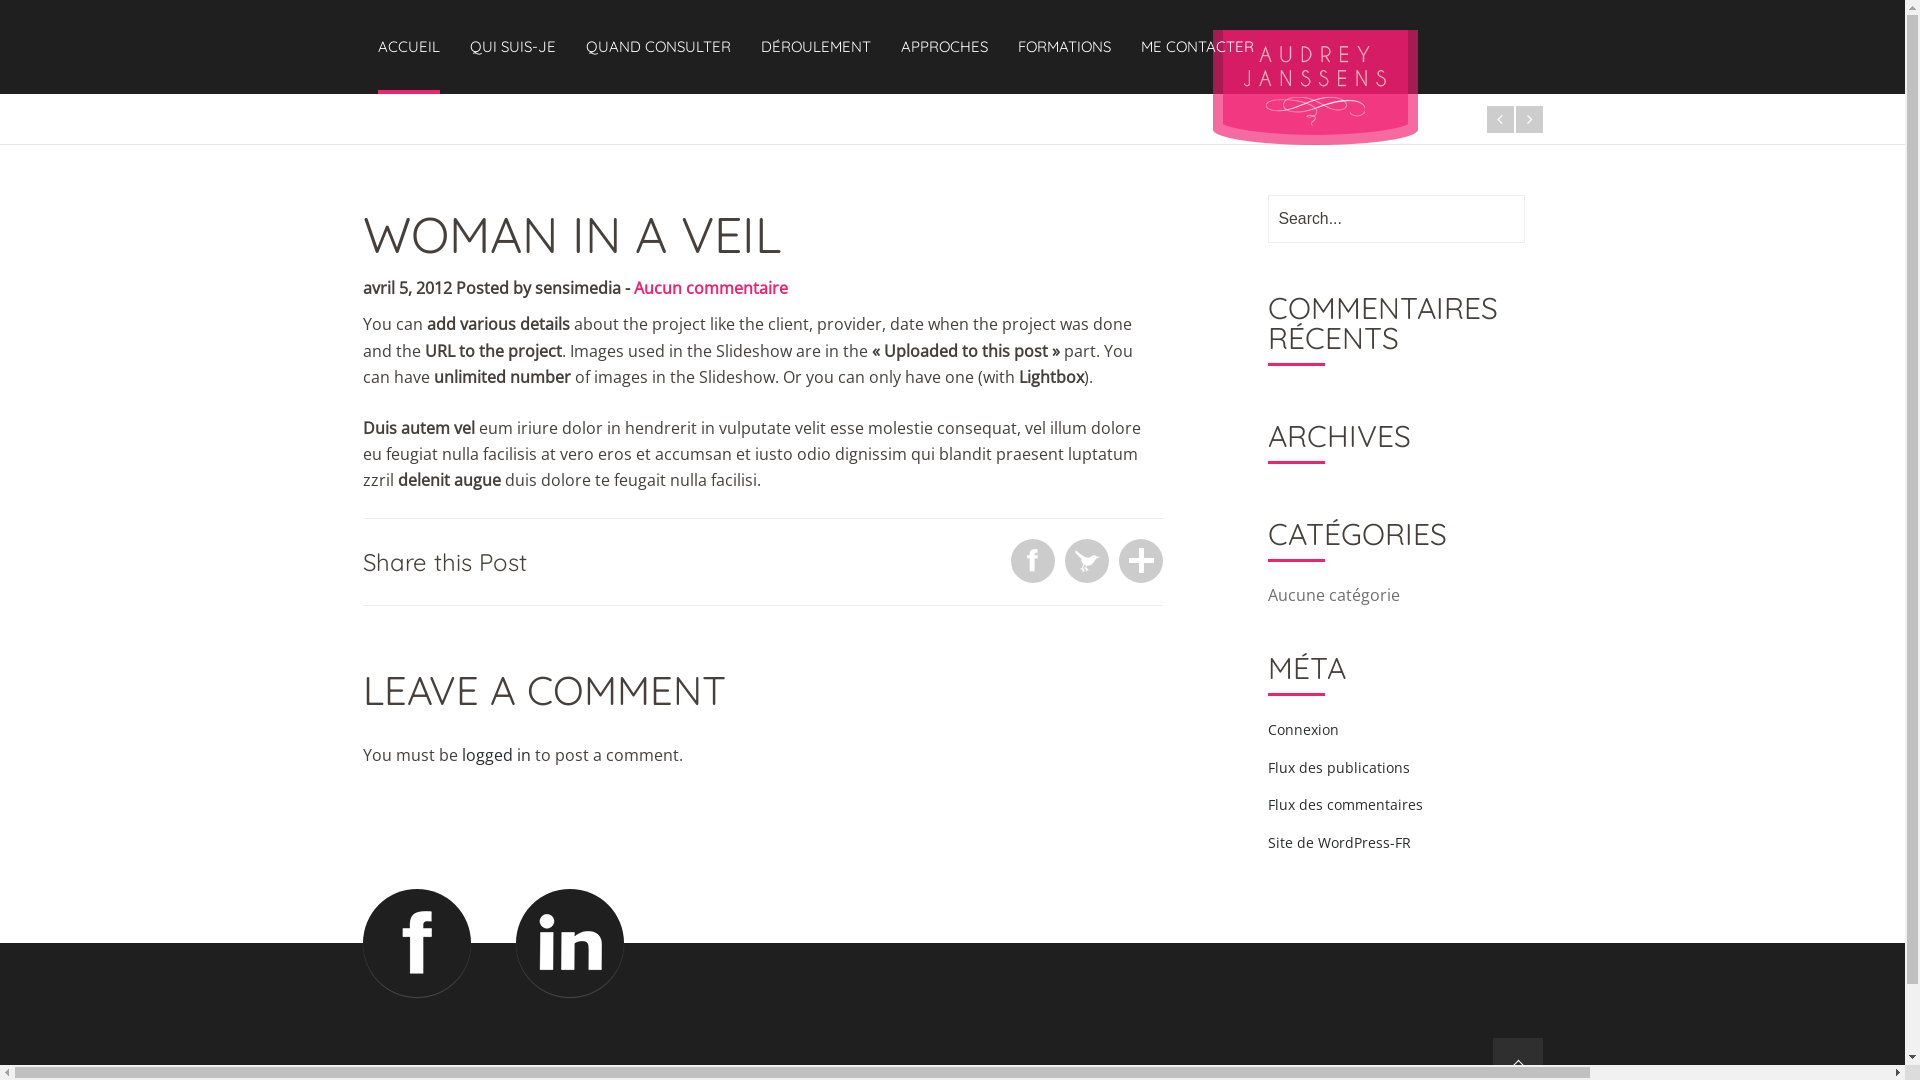 This screenshot has width=1920, height=1080. I want to click on Connexion, so click(1304, 730).